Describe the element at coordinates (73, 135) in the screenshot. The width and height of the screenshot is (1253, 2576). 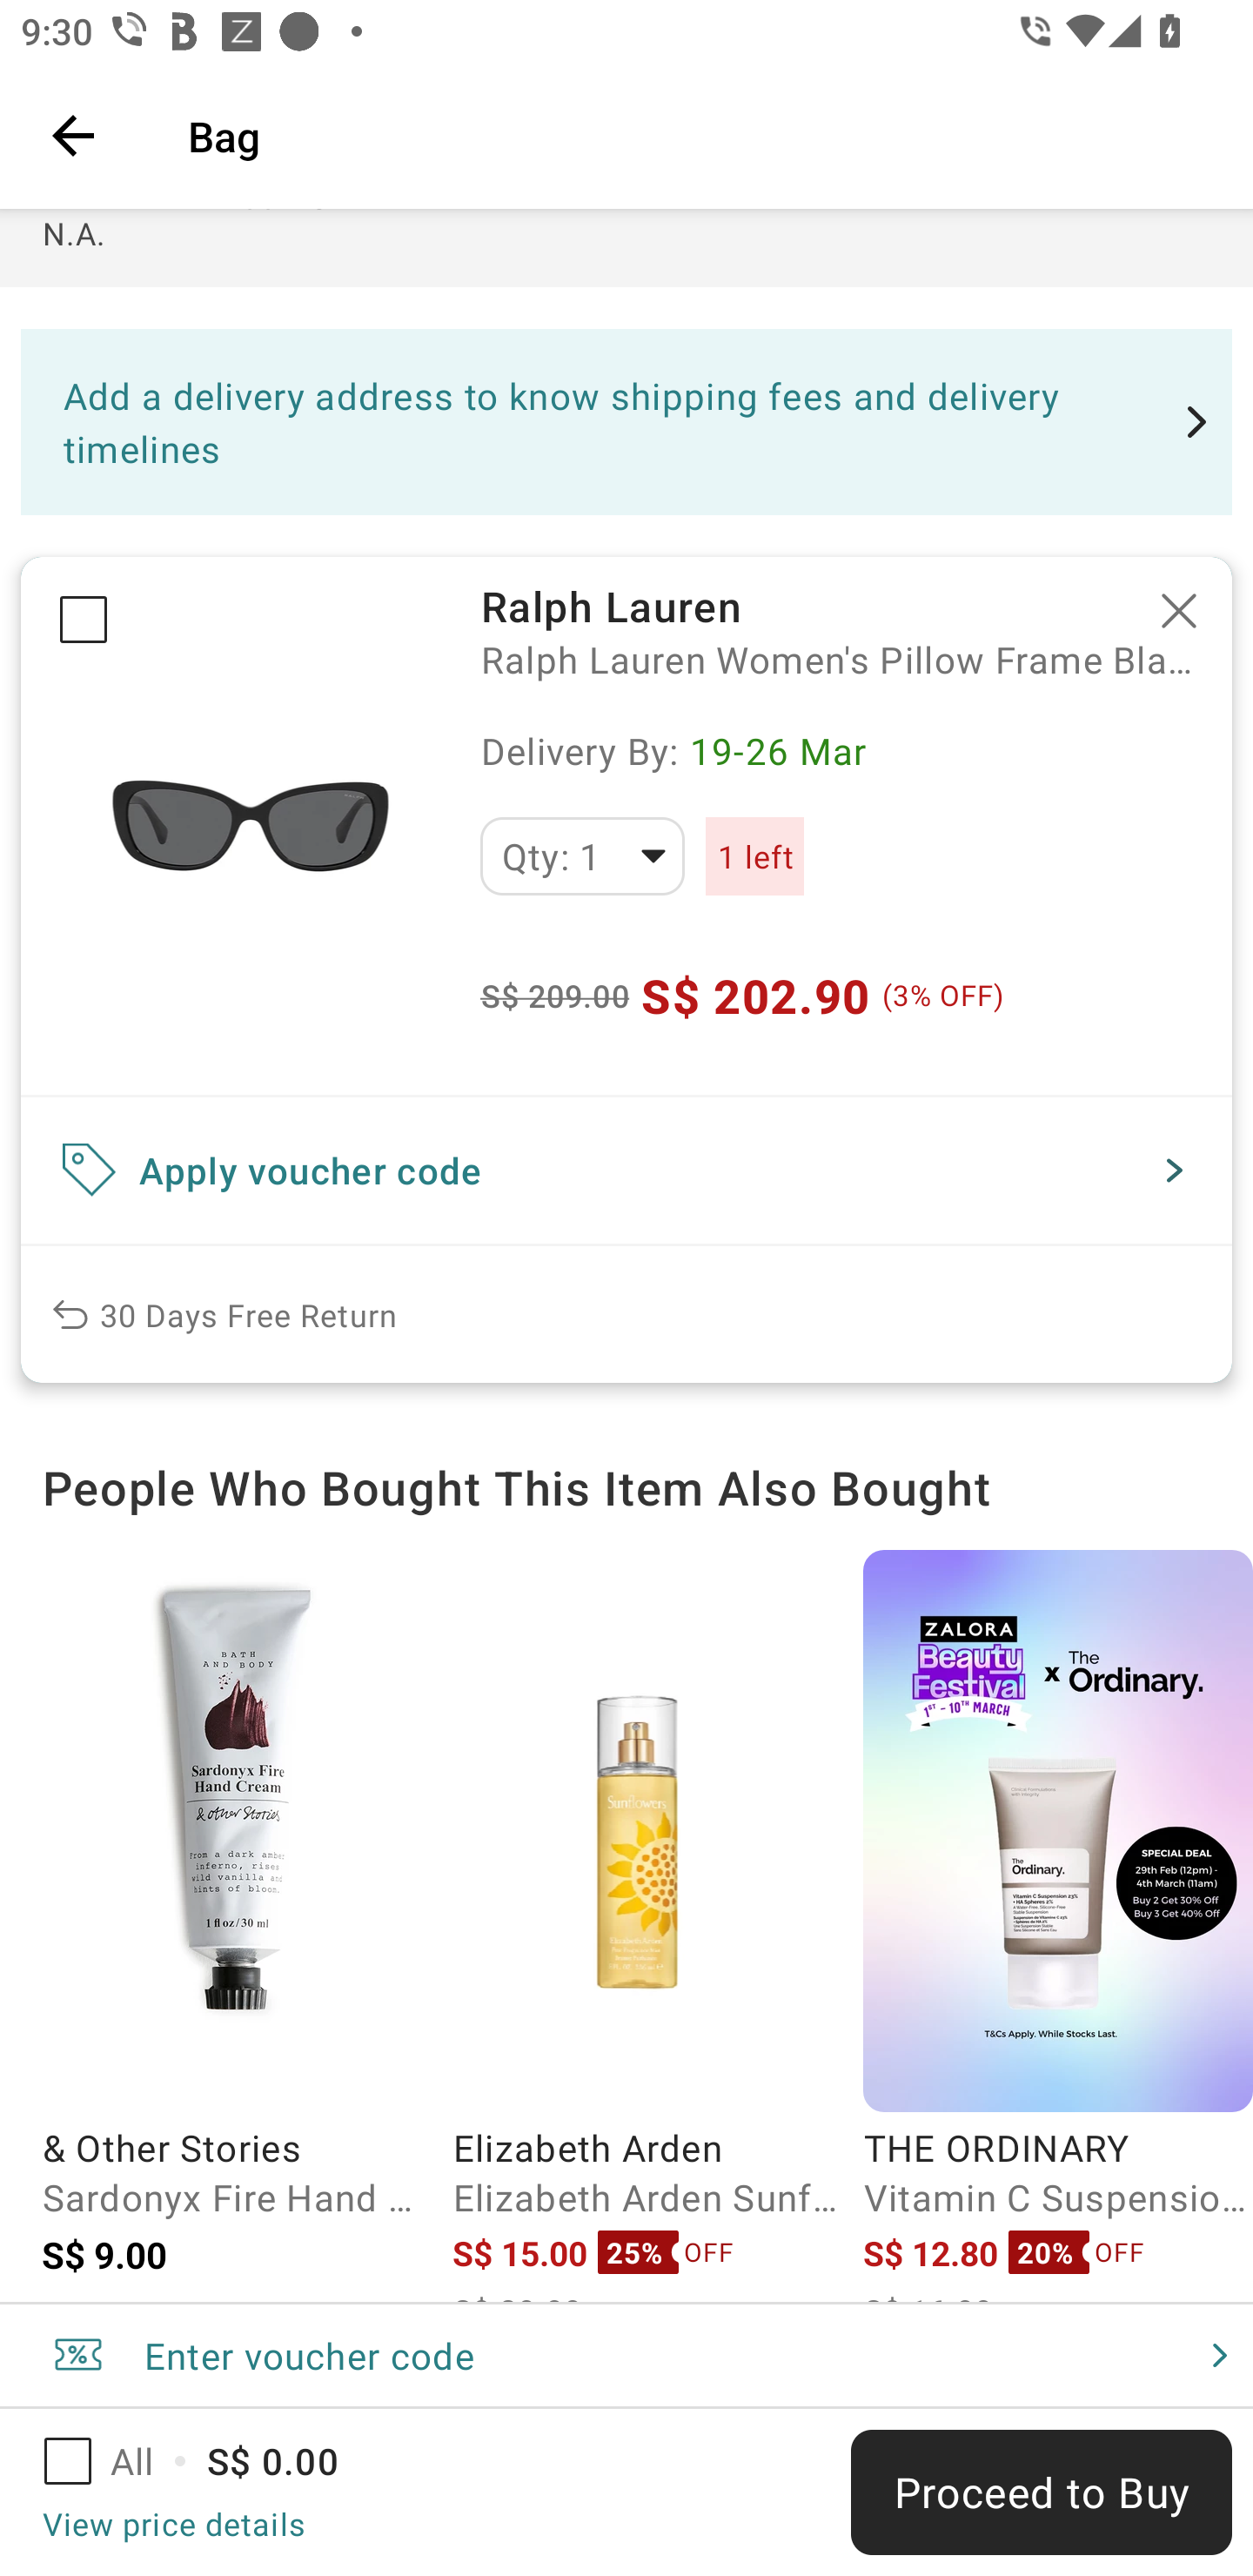
I see `Navigate up` at that location.